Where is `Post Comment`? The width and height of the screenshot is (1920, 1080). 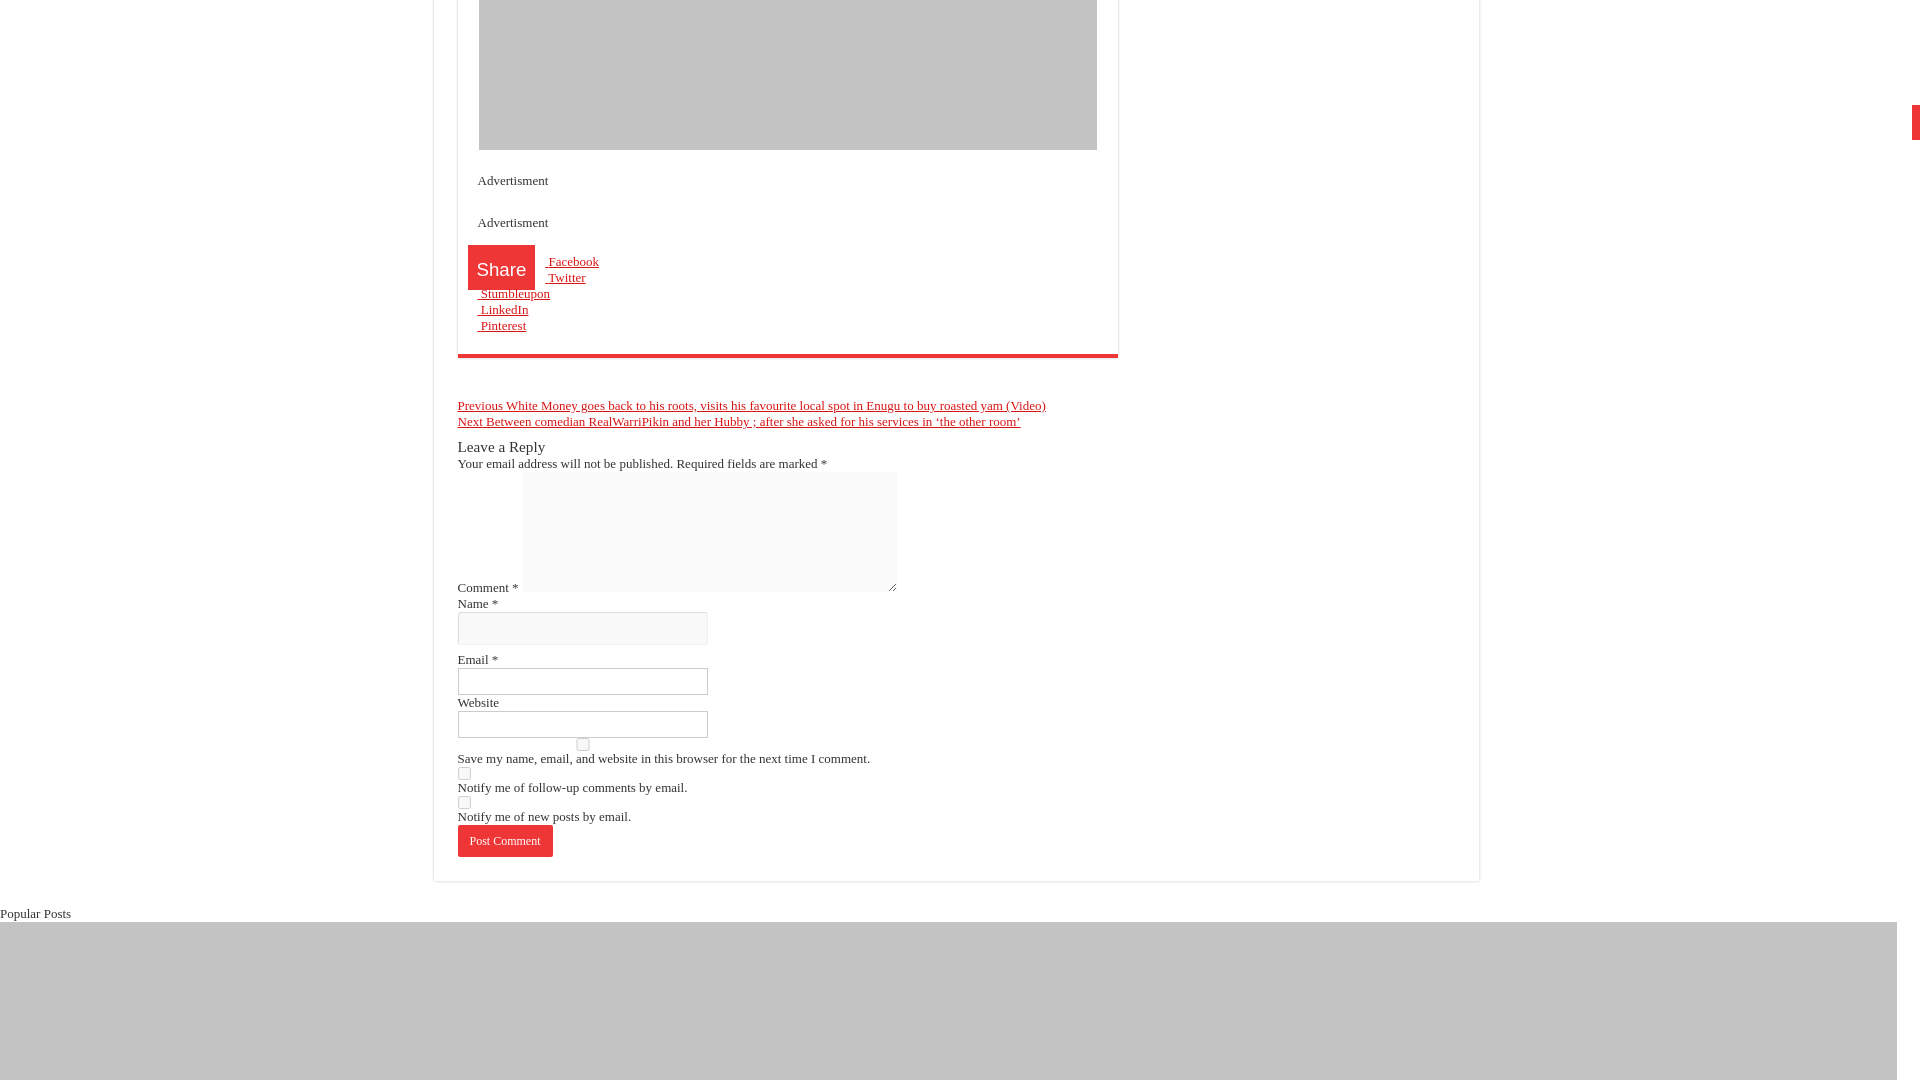 Post Comment is located at coordinates (505, 841).